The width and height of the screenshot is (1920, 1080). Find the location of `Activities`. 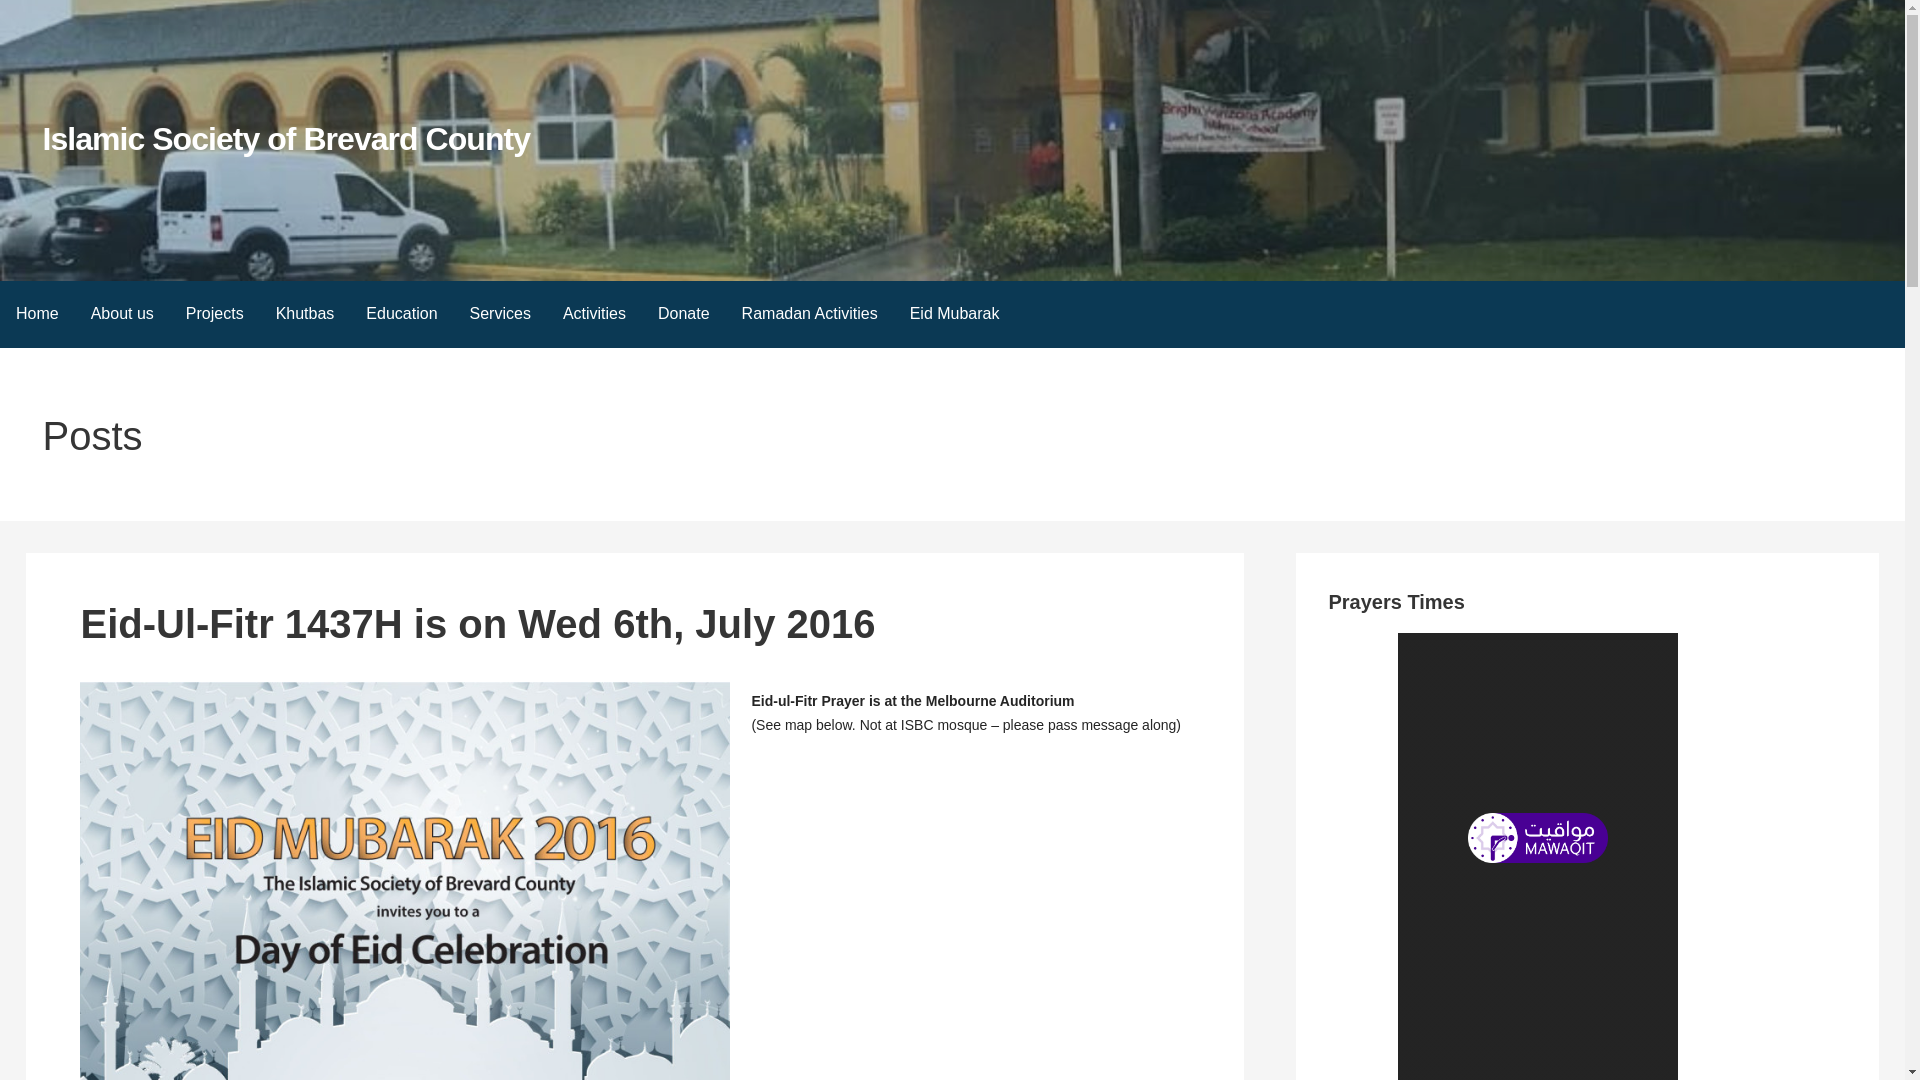

Activities is located at coordinates (594, 314).